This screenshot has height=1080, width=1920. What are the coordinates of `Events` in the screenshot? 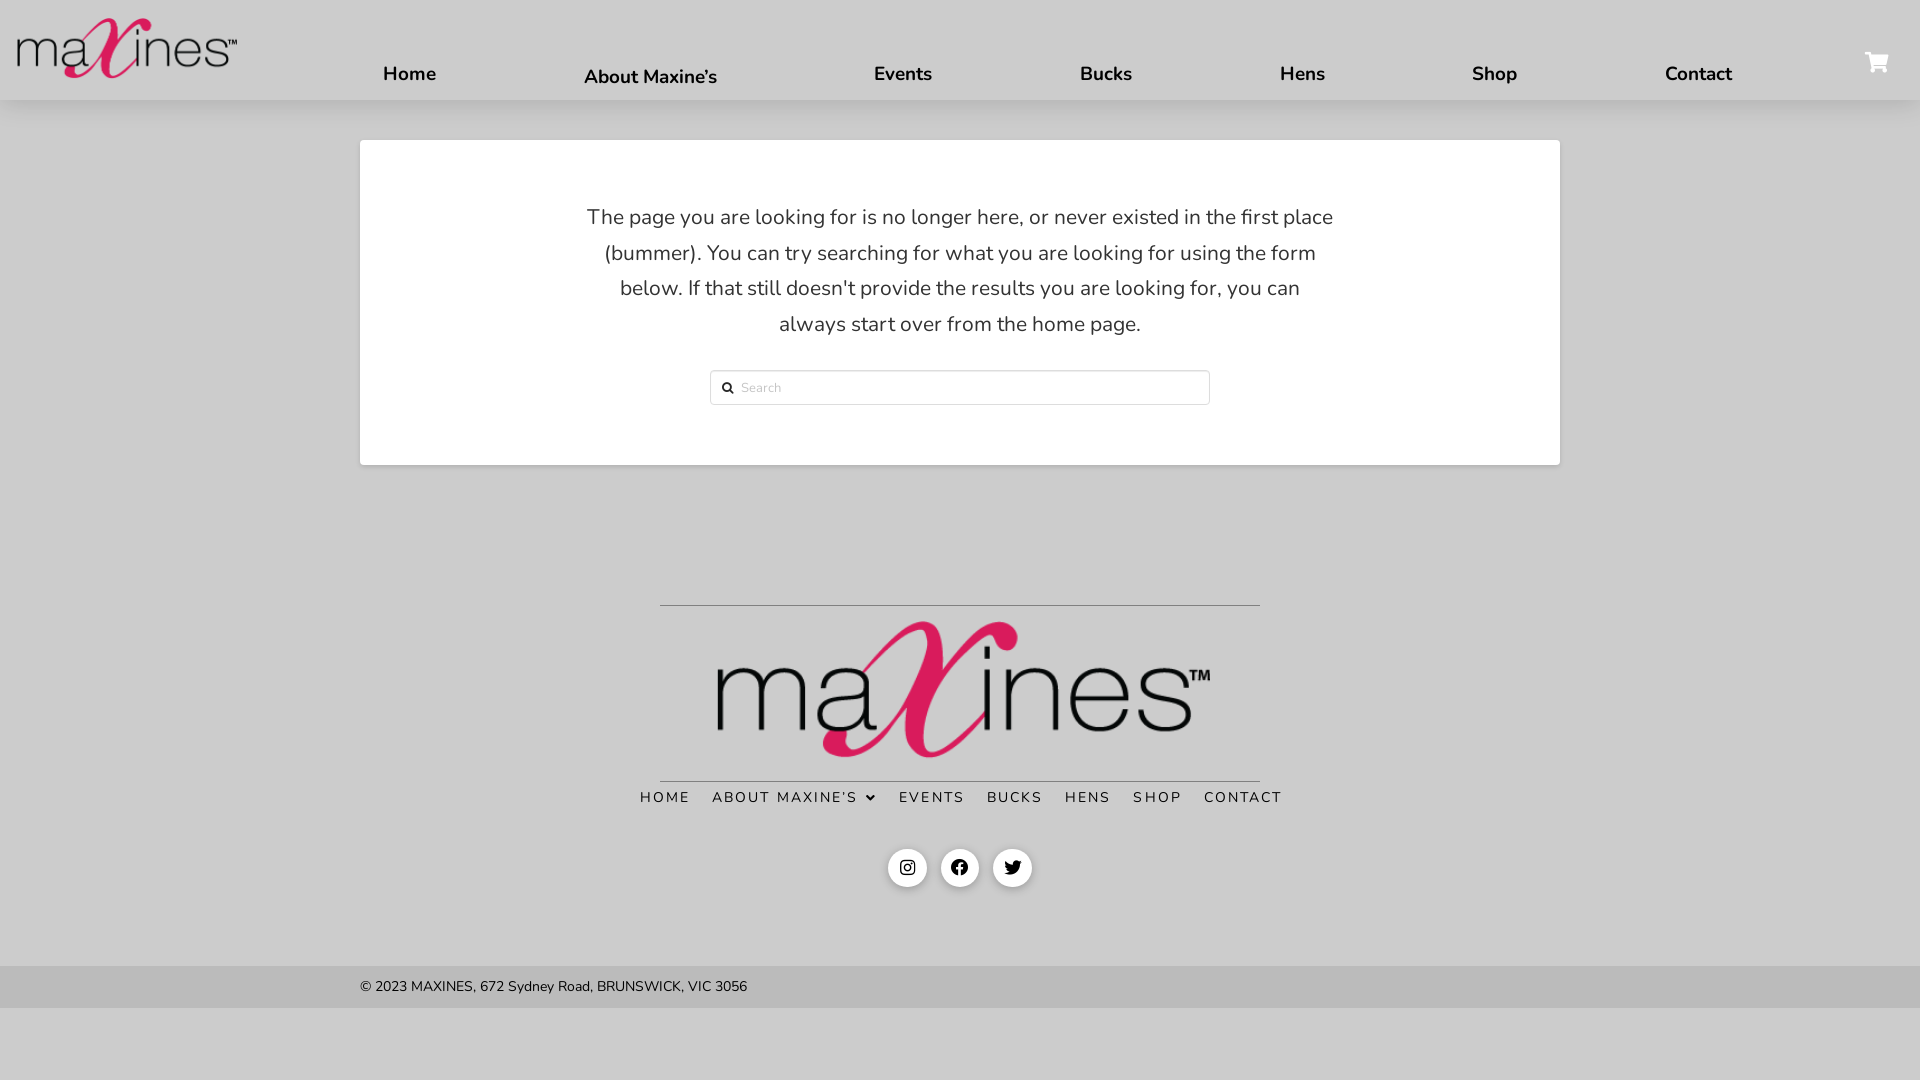 It's located at (904, 64).